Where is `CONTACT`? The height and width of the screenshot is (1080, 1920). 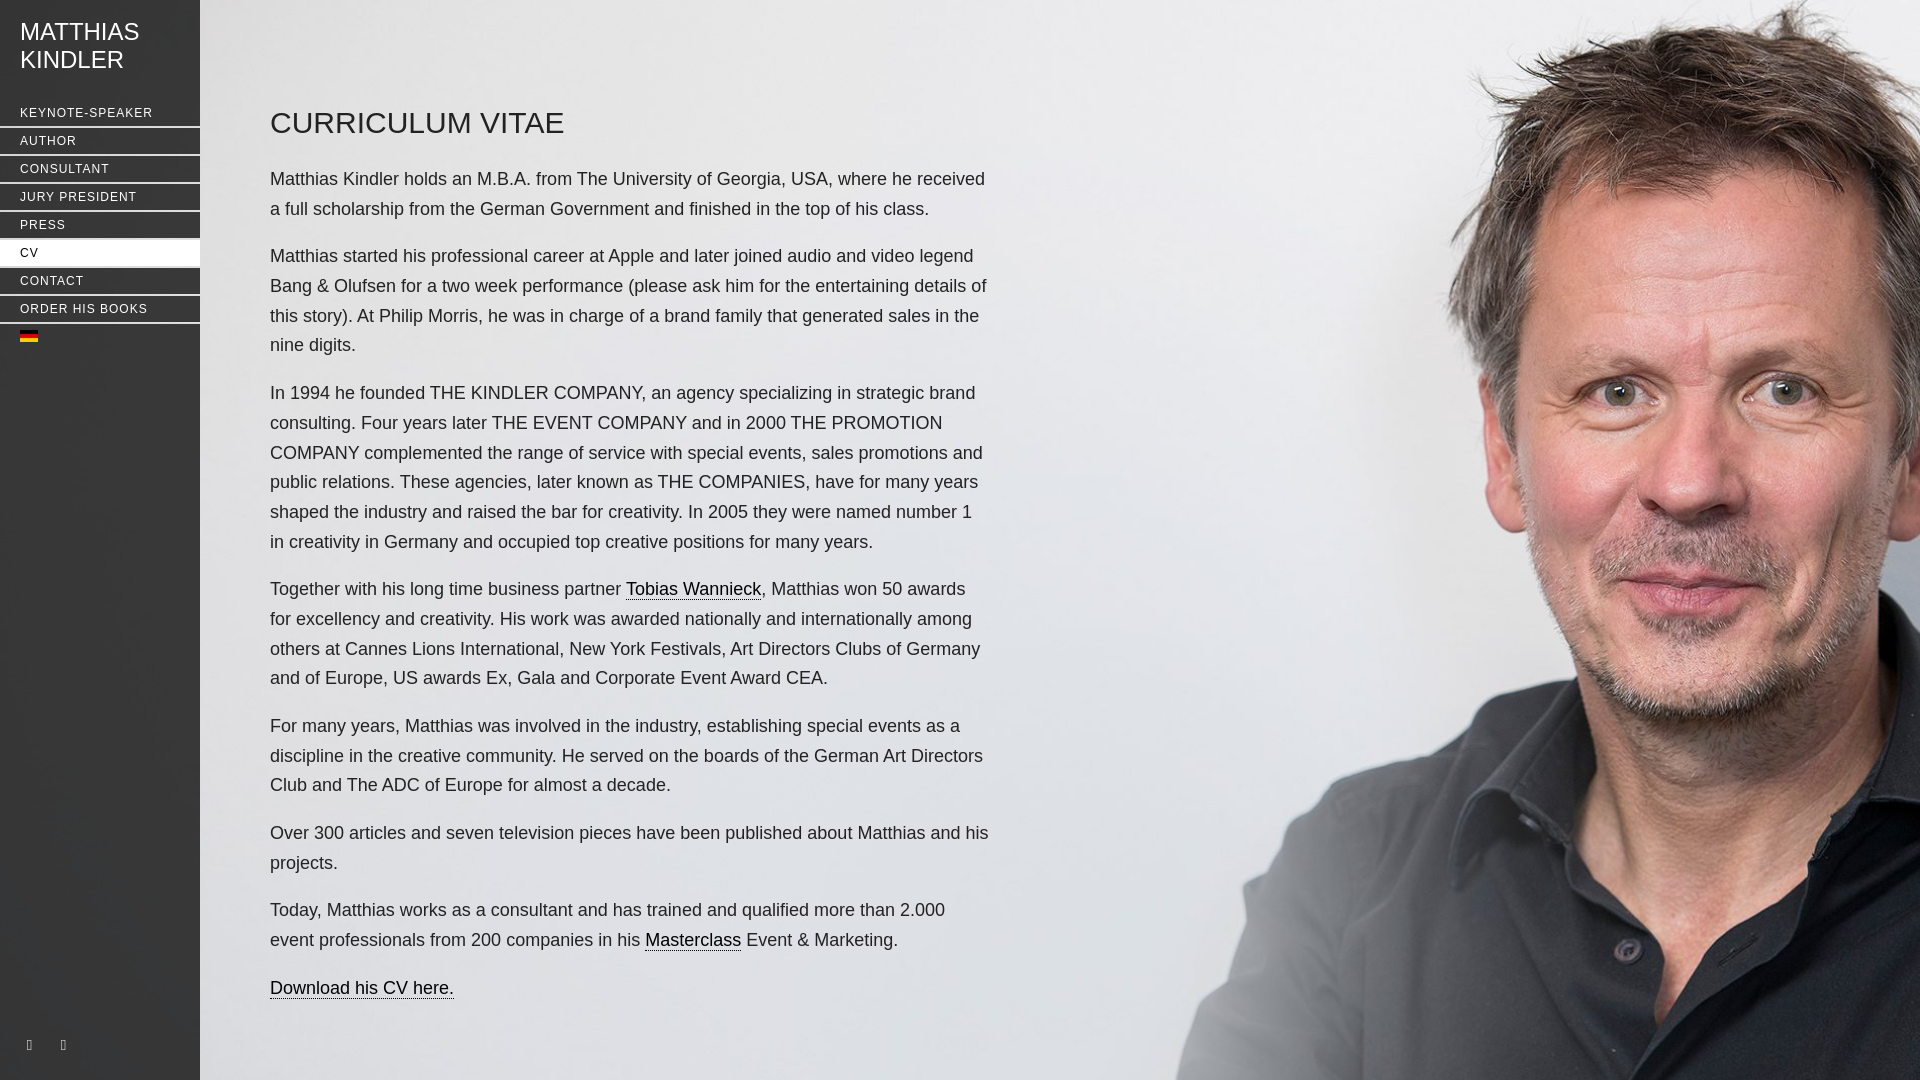 CONTACT is located at coordinates (80, 46).